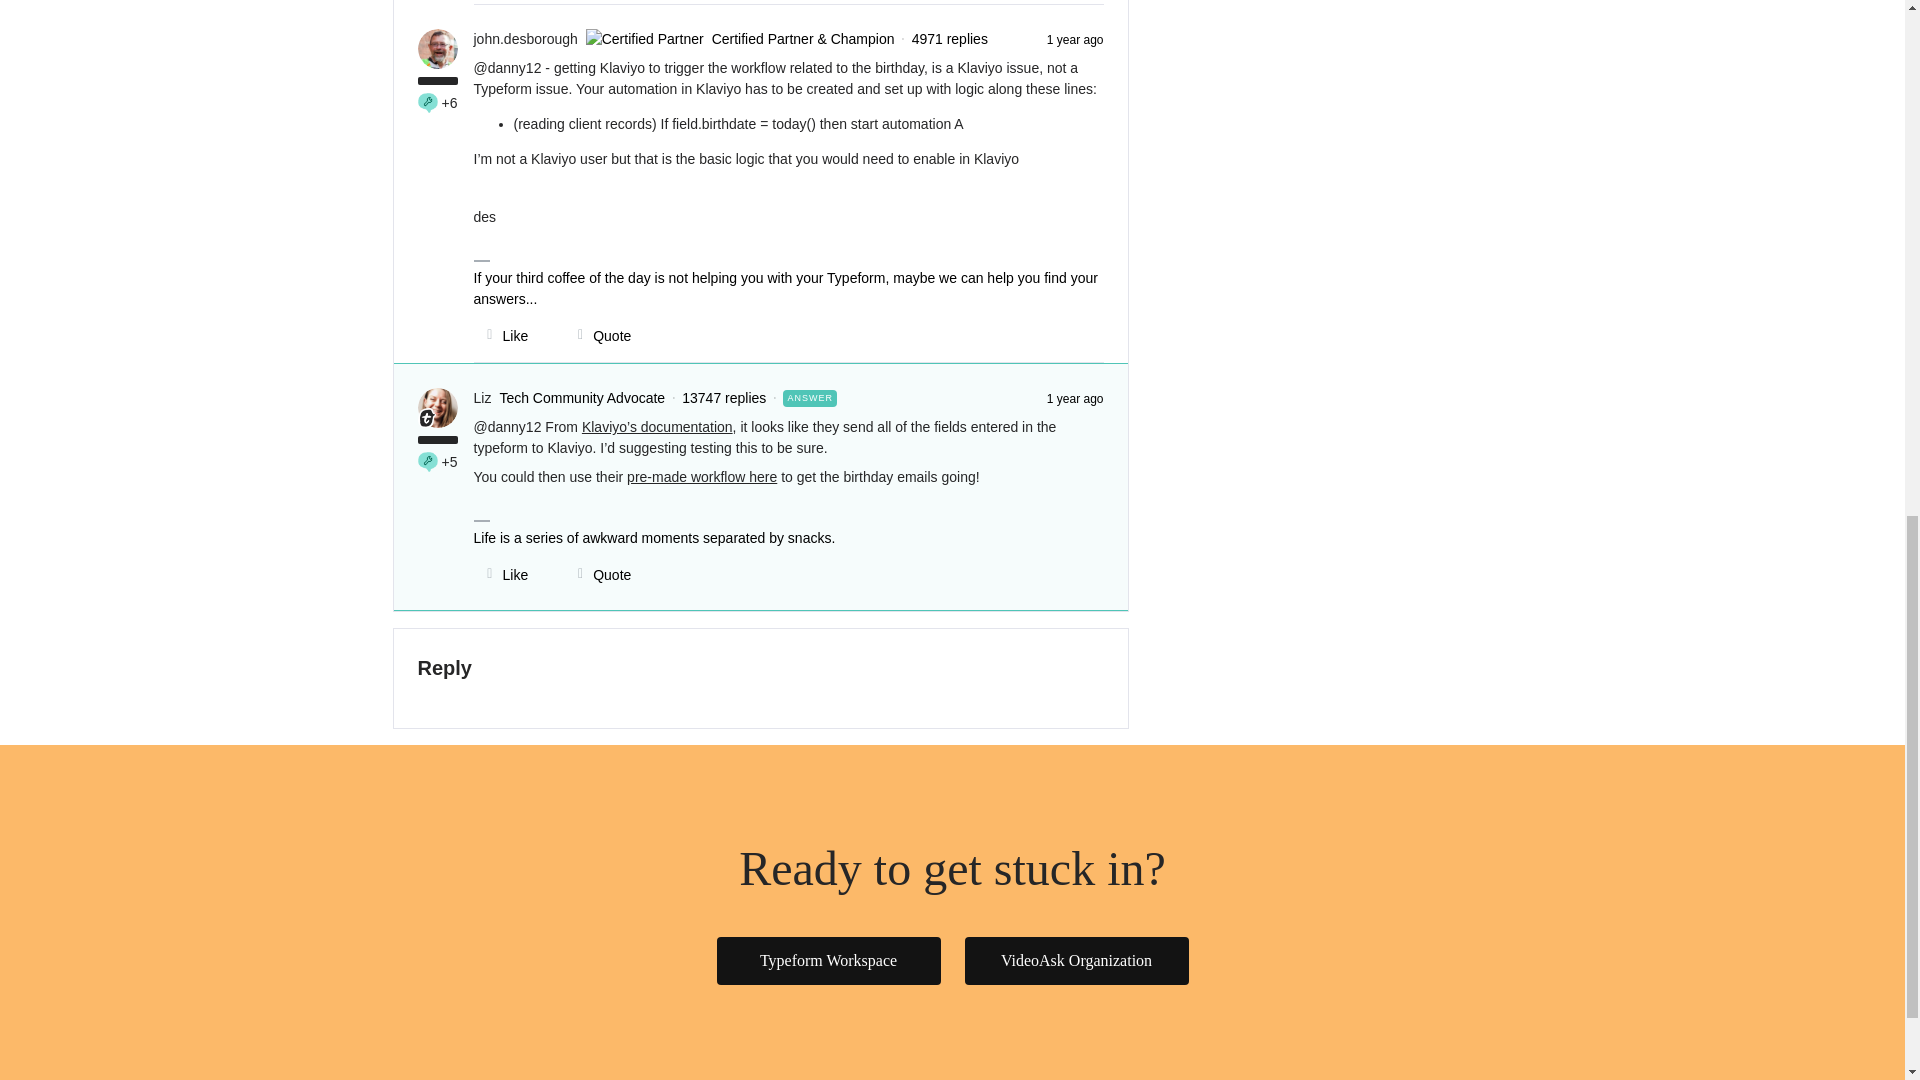  I want to click on Engineer, so click(428, 102).